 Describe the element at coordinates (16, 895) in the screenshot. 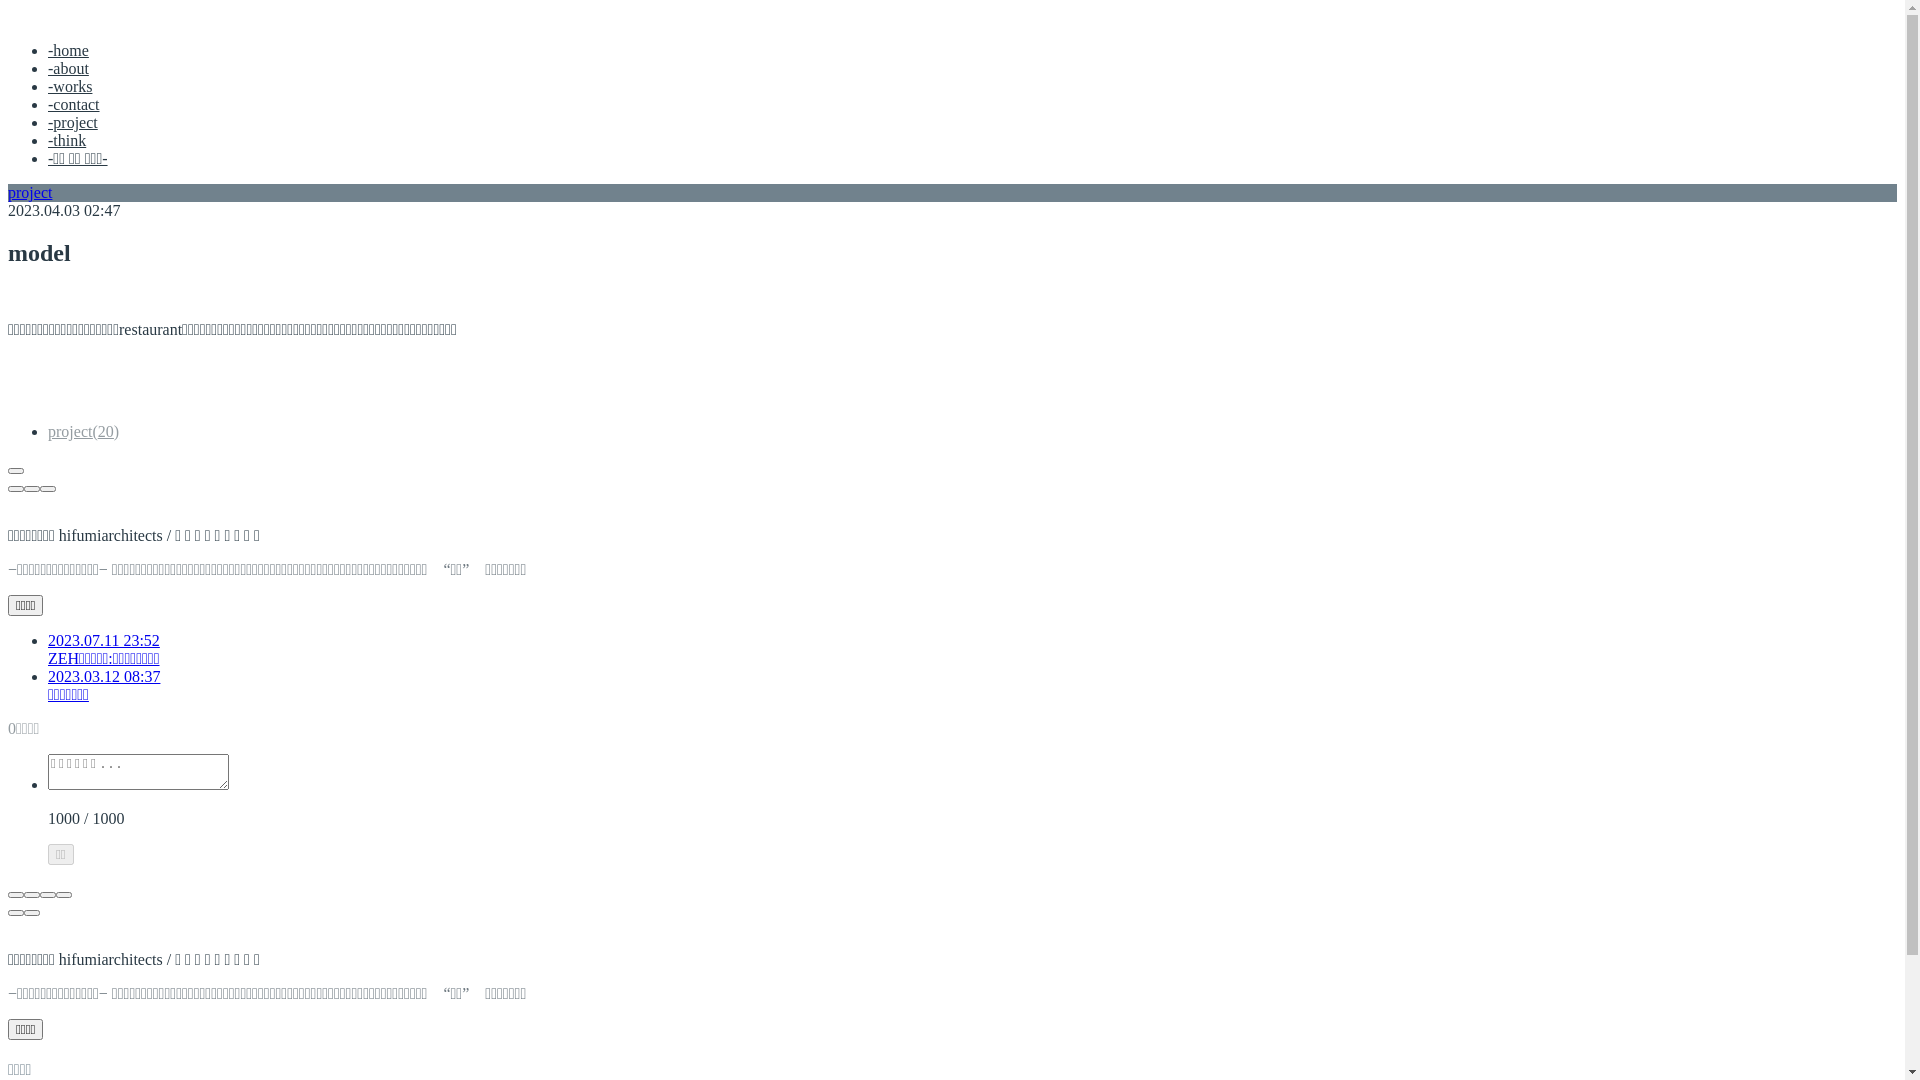

I see `Close (Esc)` at that location.